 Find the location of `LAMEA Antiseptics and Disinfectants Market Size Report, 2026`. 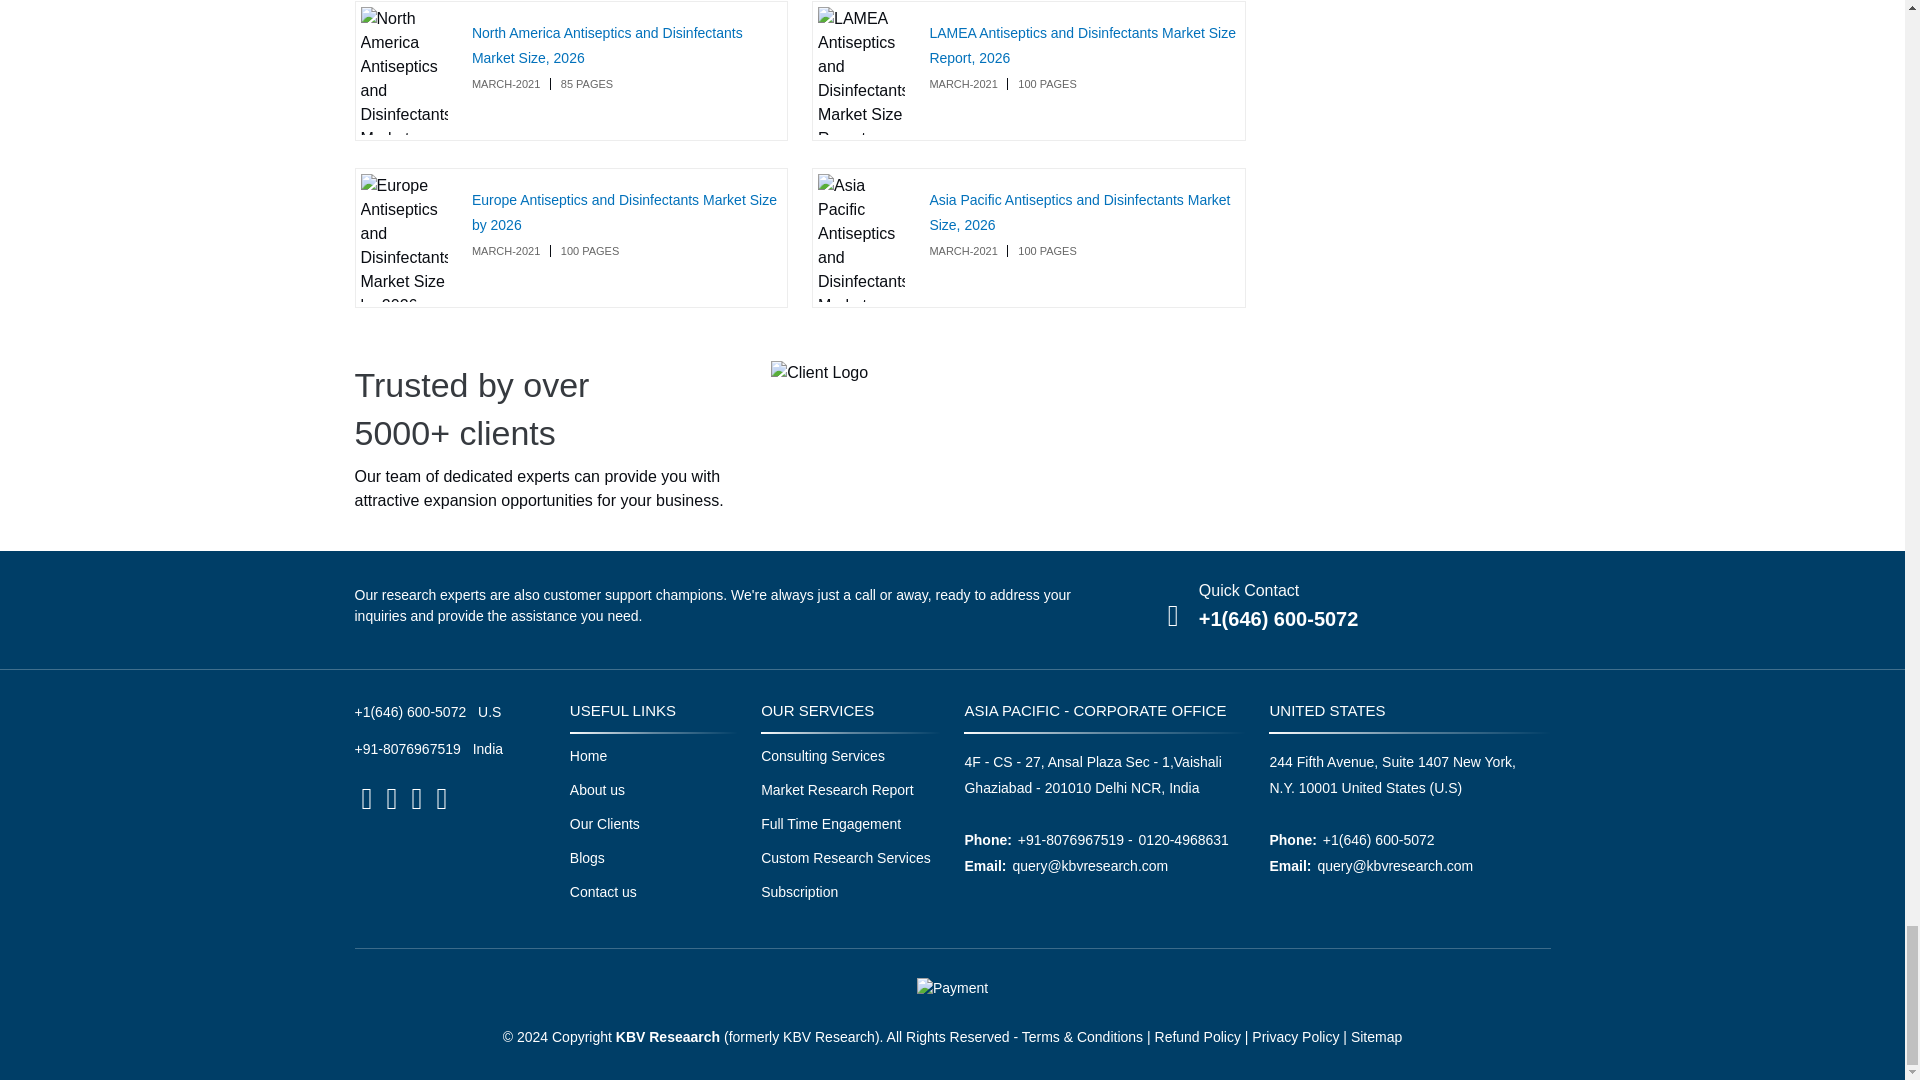

LAMEA Antiseptics and Disinfectants Market Size Report, 2026 is located at coordinates (1082, 44).